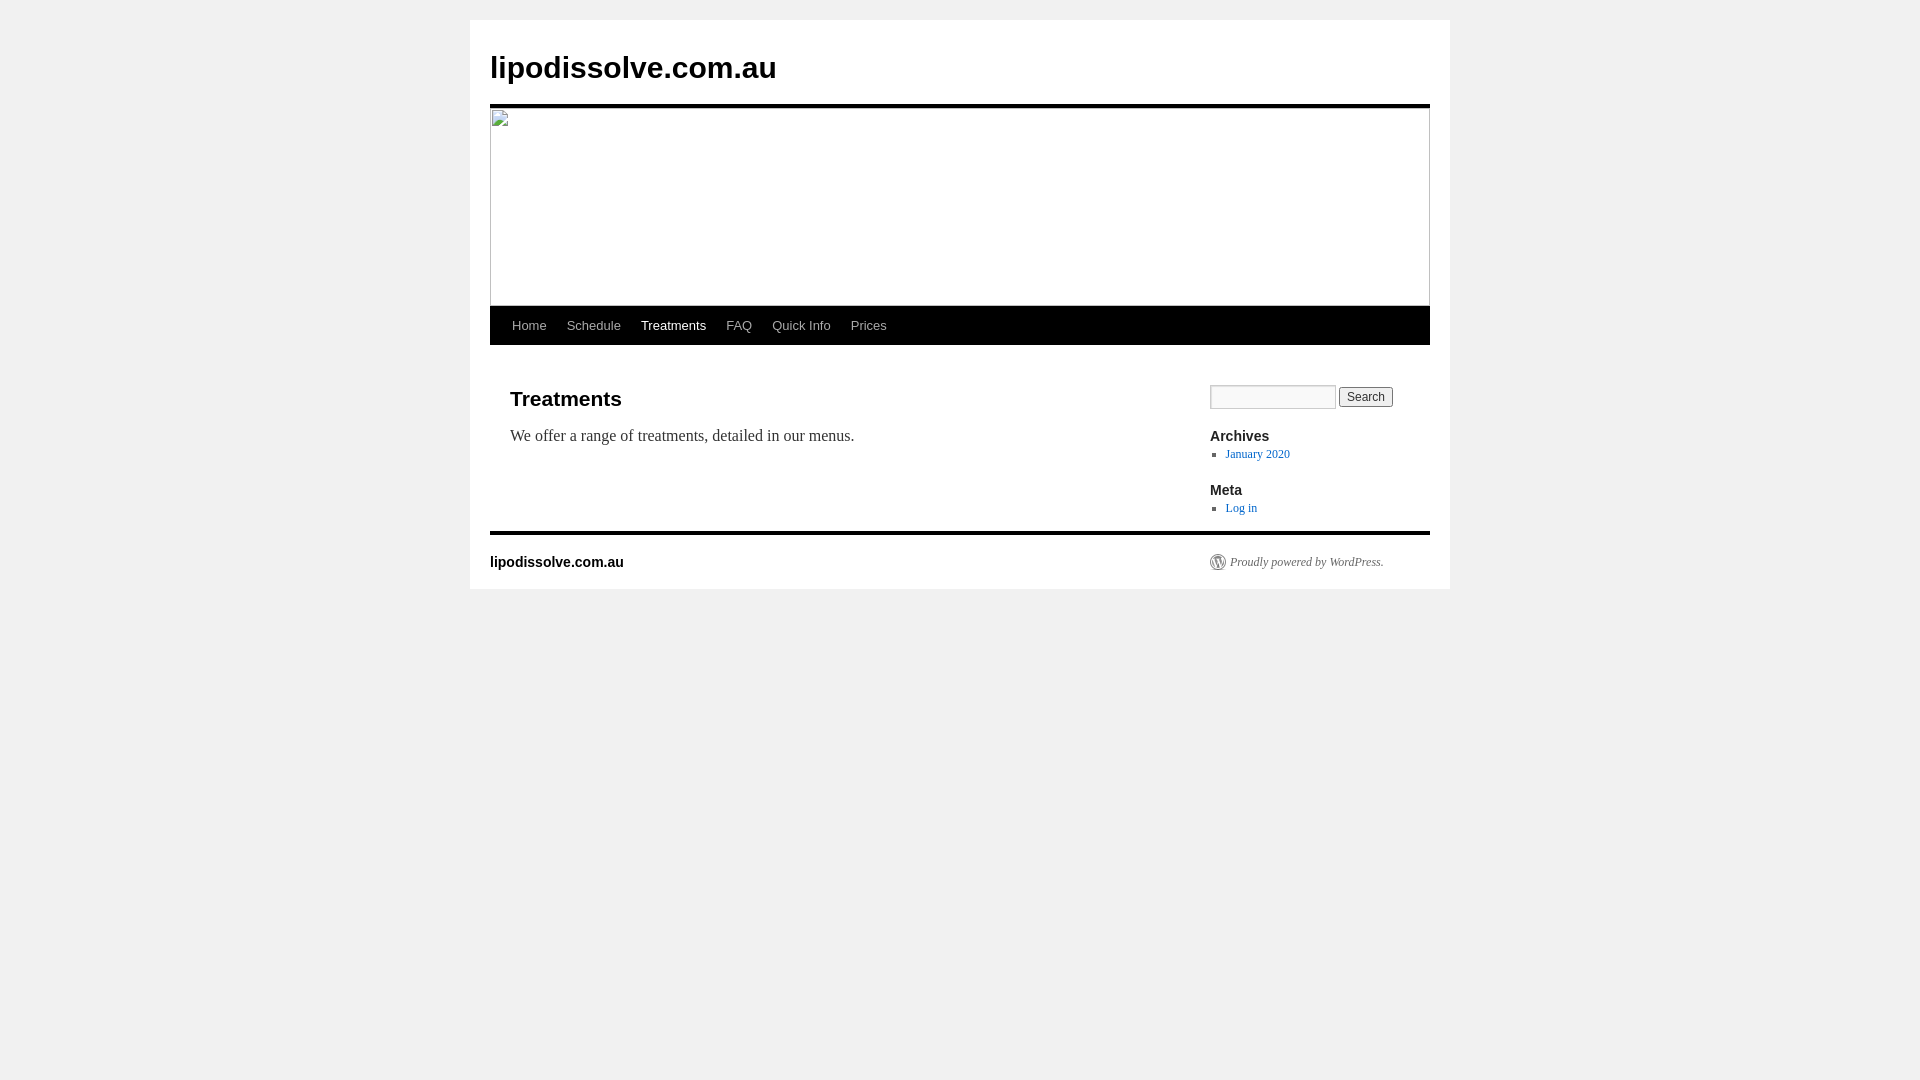 This screenshot has height=1080, width=1920. Describe the element at coordinates (556, 562) in the screenshot. I see `lipodissolve.com.au` at that location.